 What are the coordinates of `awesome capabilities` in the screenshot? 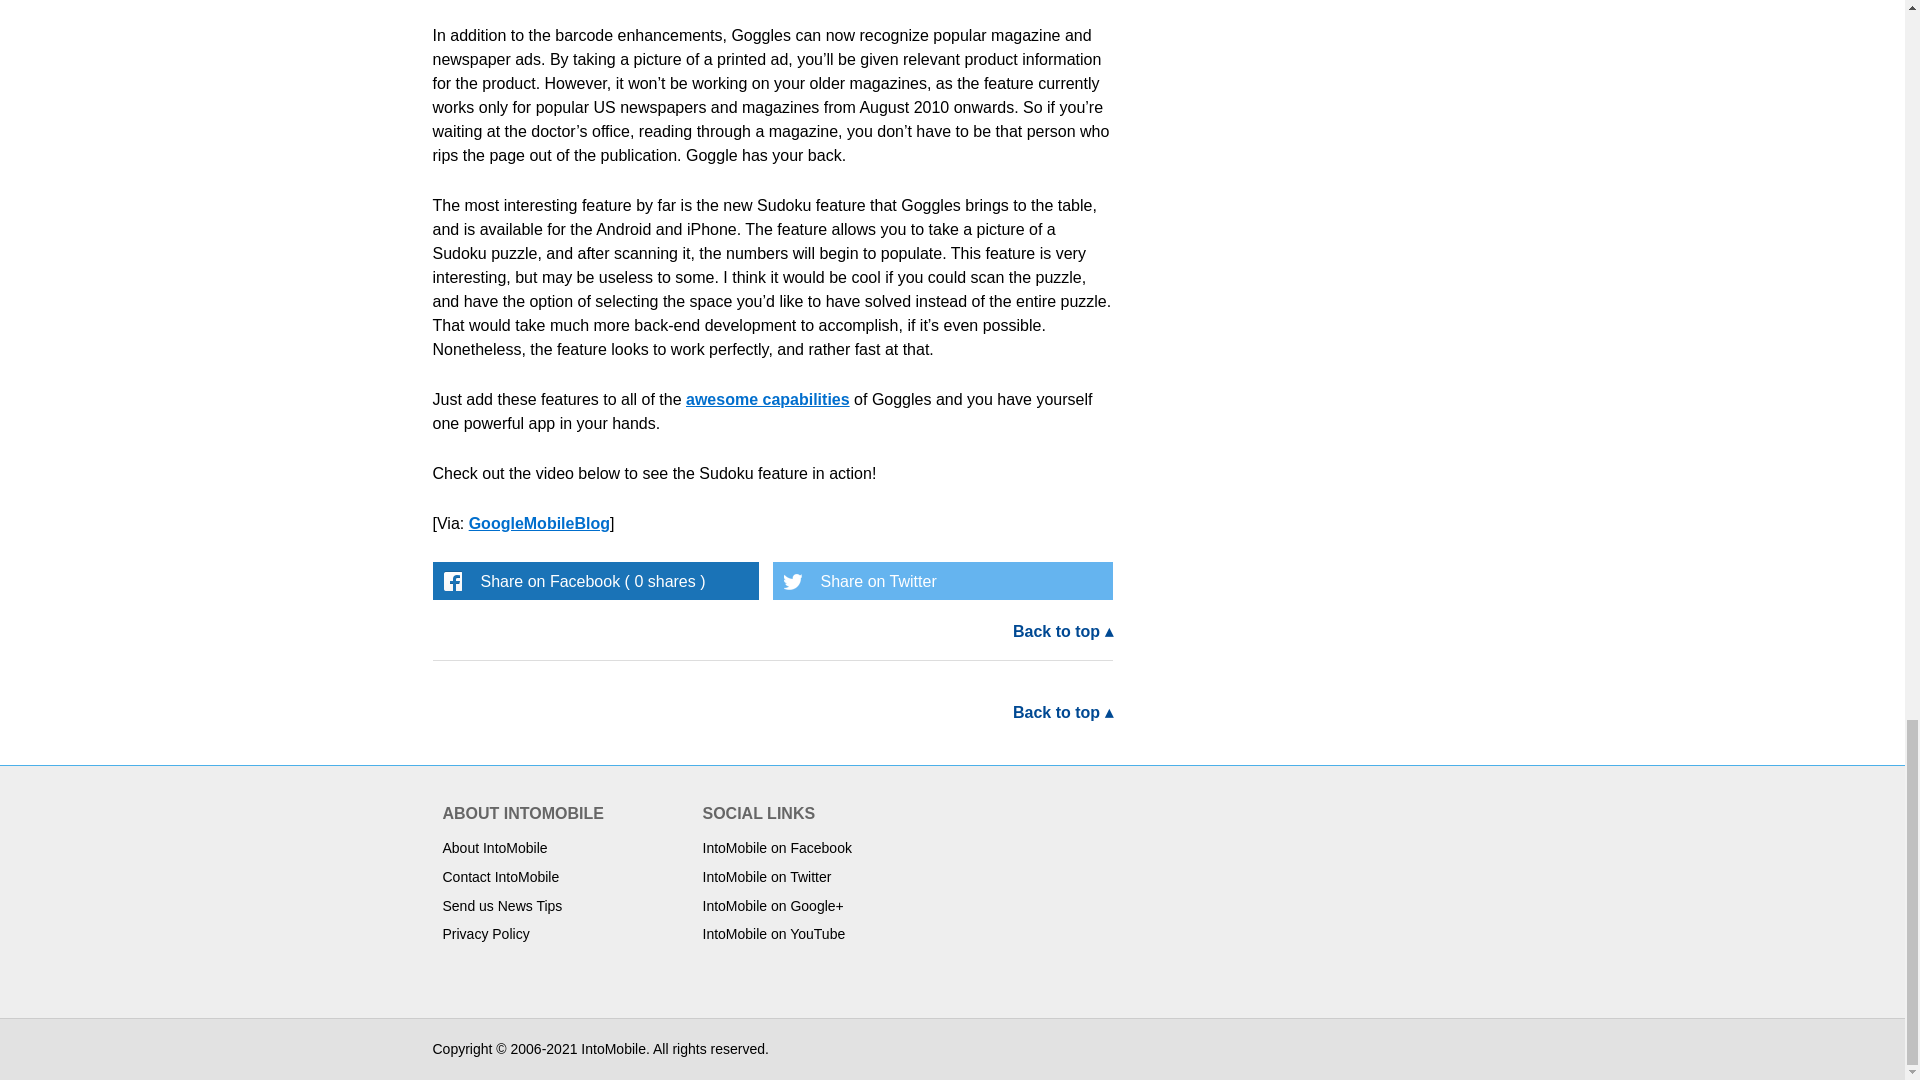 It's located at (768, 399).